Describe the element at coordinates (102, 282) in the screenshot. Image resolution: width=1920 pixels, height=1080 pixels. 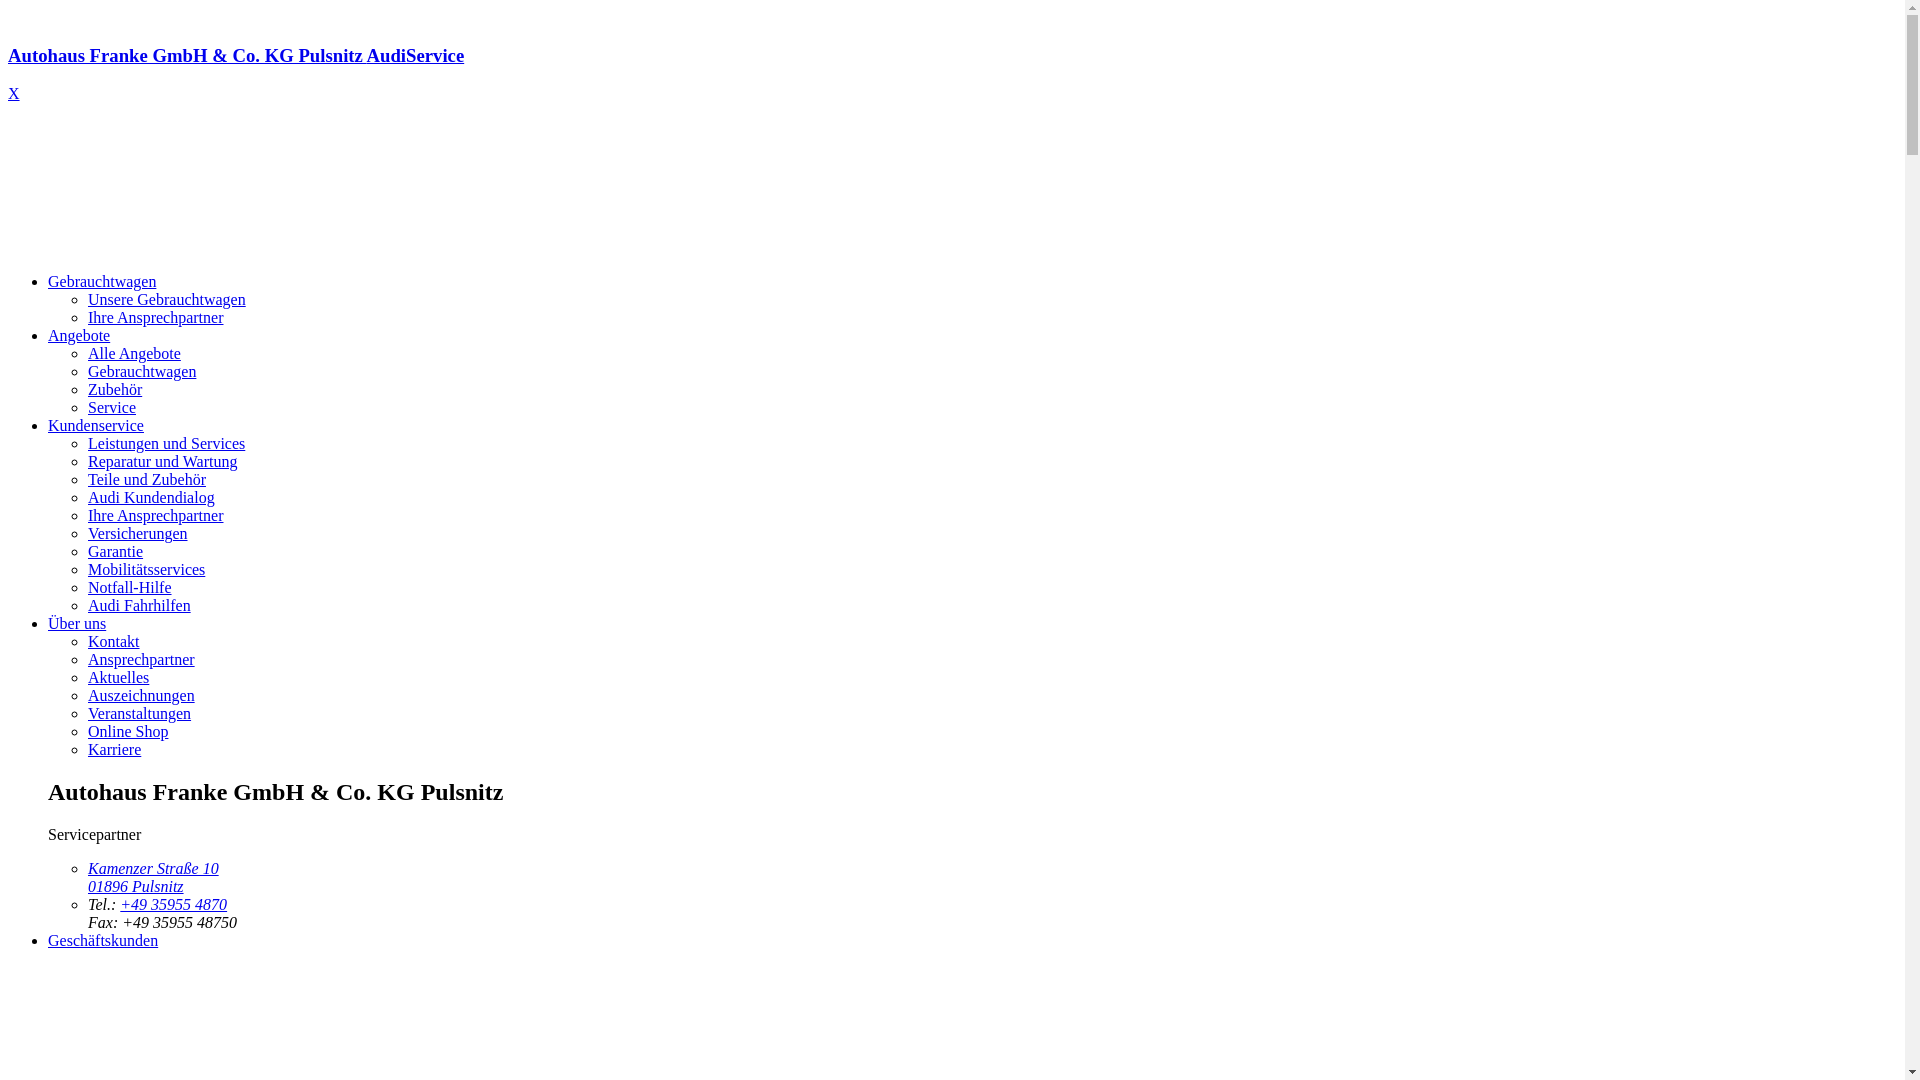
I see `Gebrauchtwagen` at that location.